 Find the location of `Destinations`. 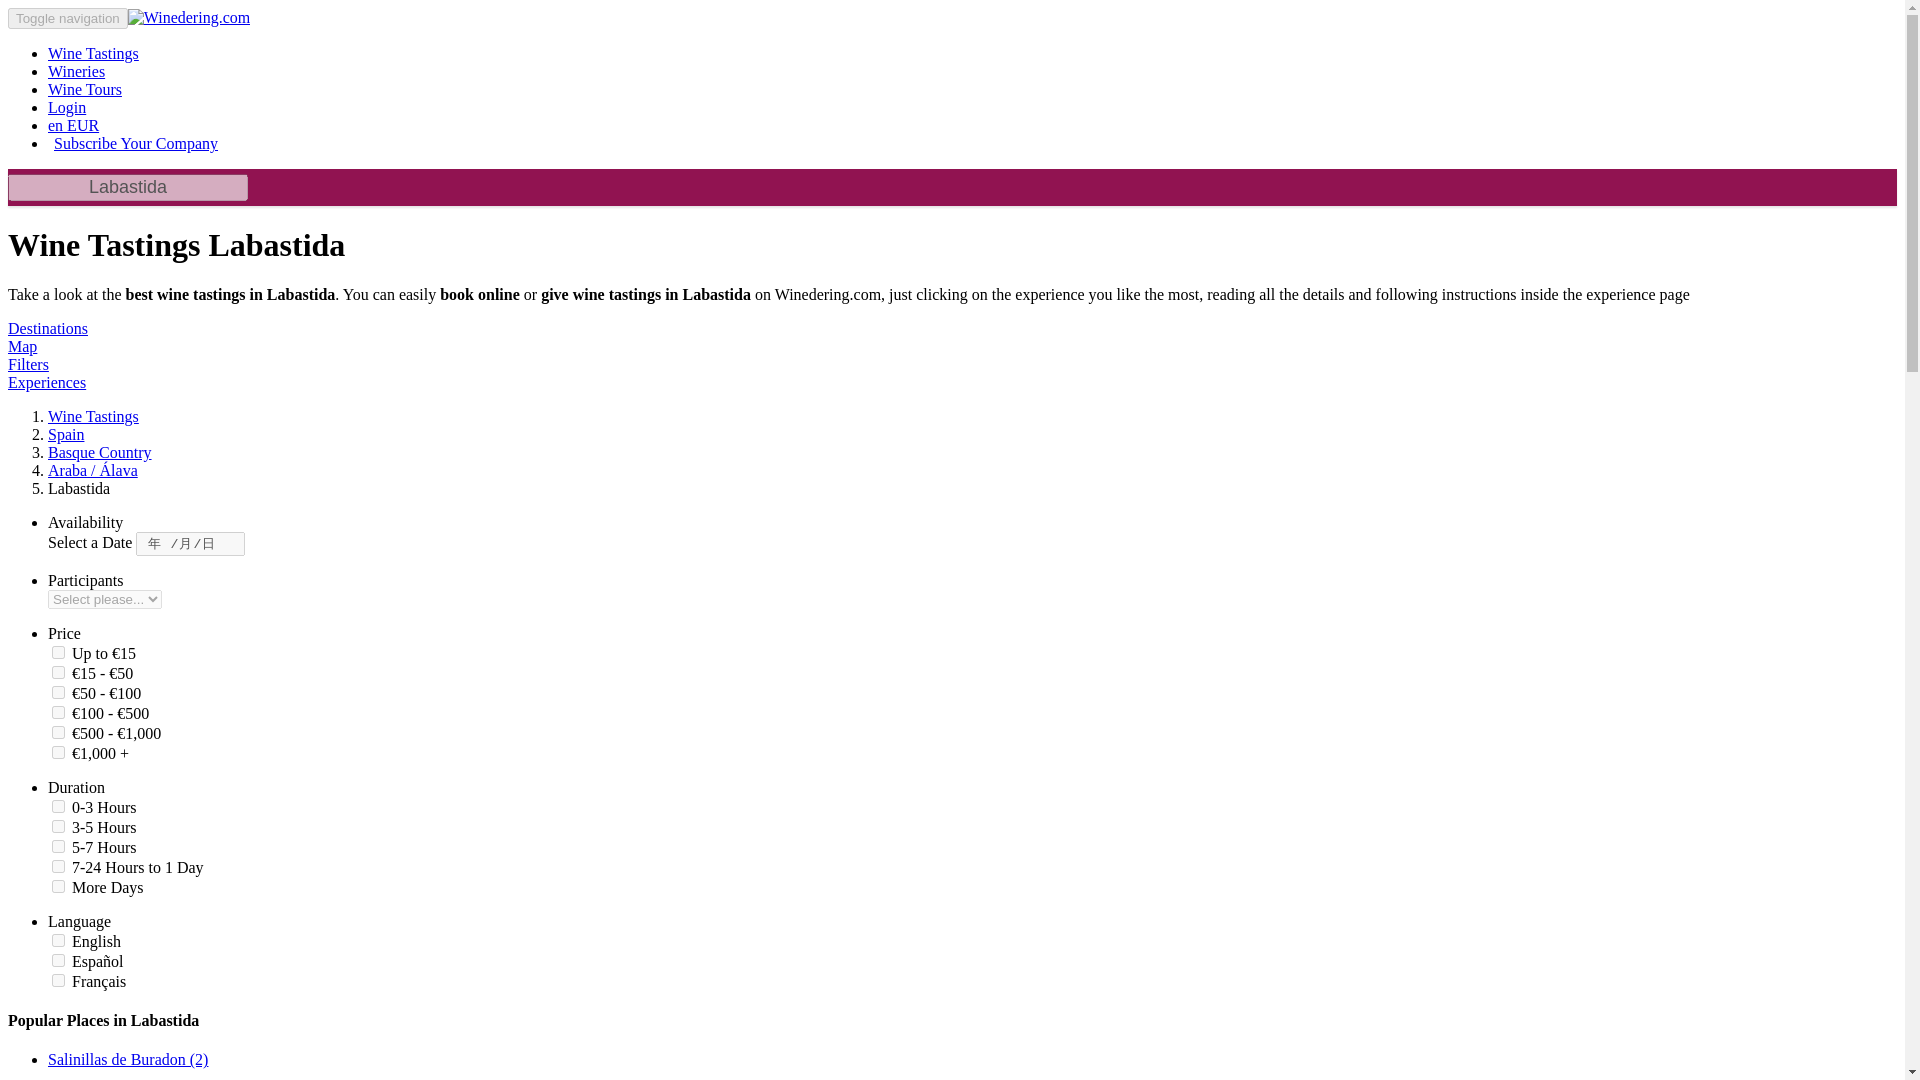

Destinations is located at coordinates (48, 328).